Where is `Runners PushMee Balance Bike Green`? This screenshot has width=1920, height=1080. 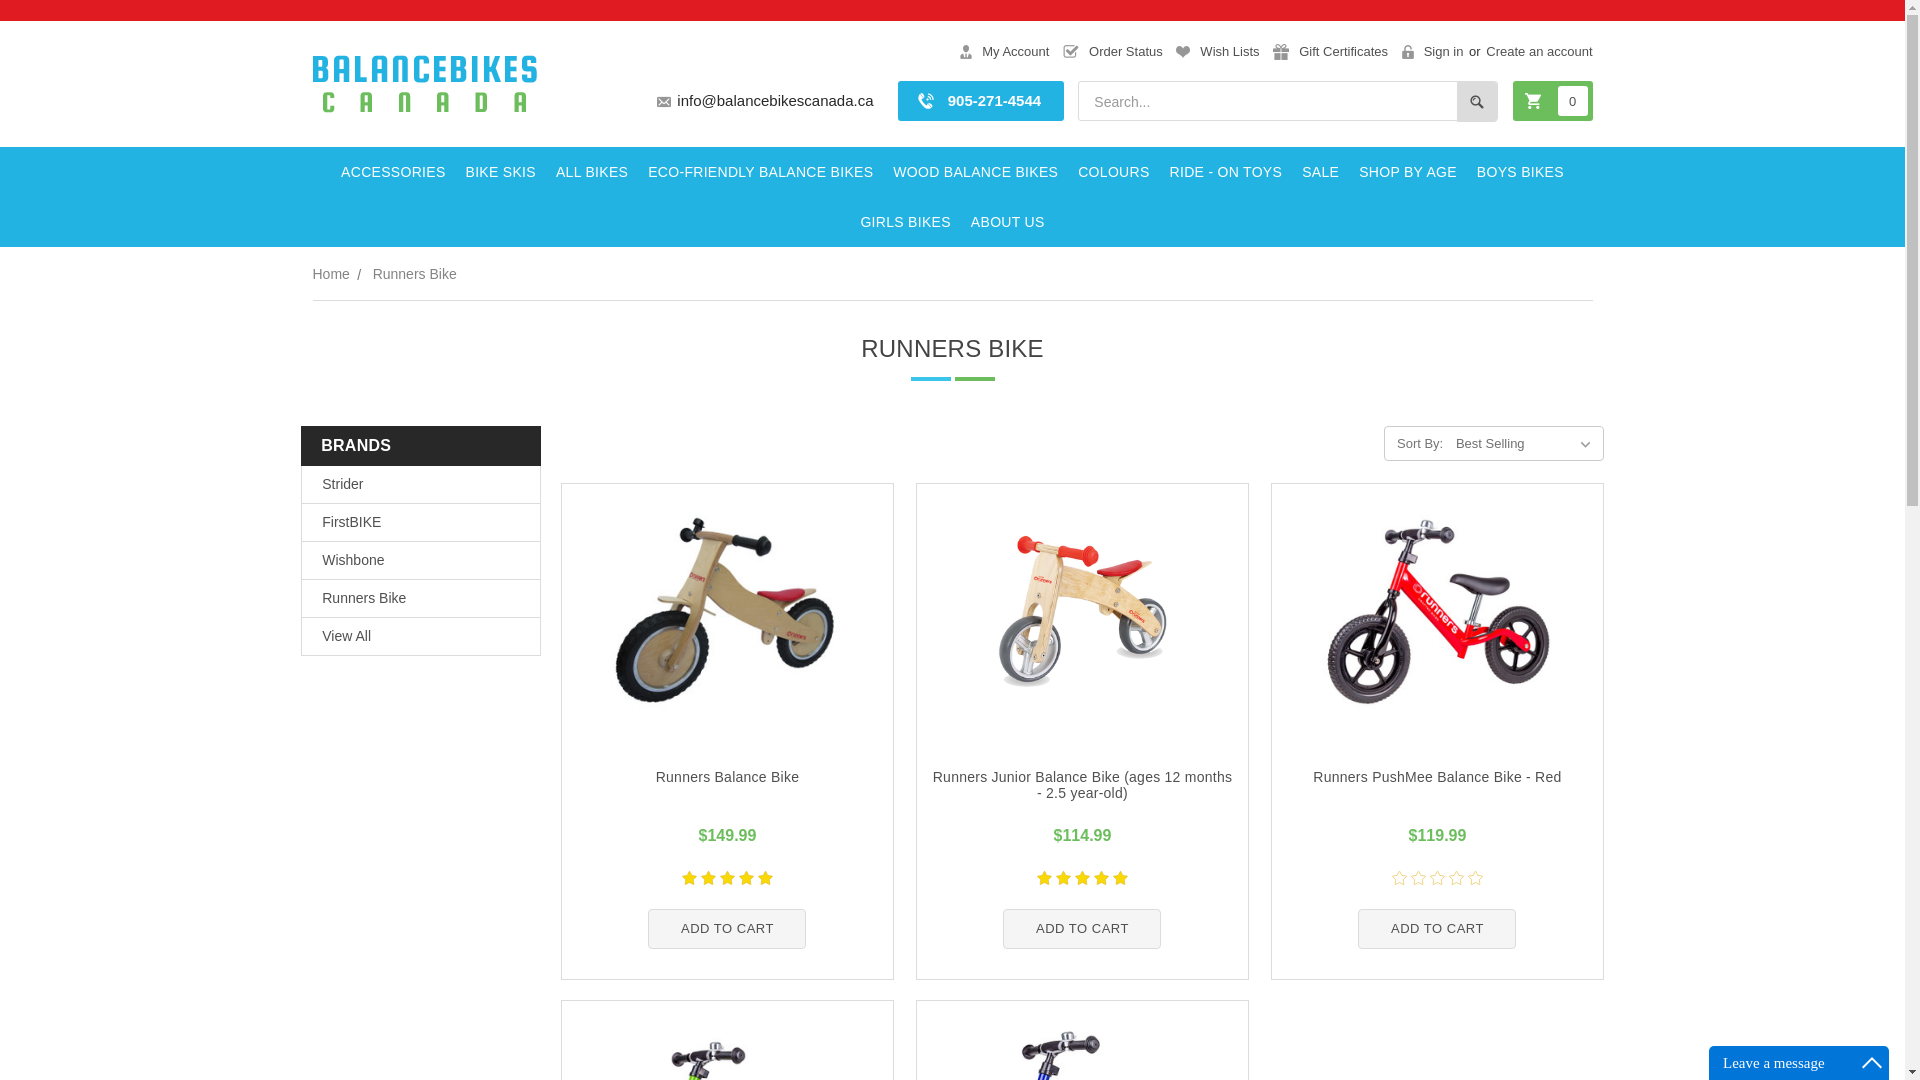 Runners PushMee Balance Bike Green is located at coordinates (728, 1056).